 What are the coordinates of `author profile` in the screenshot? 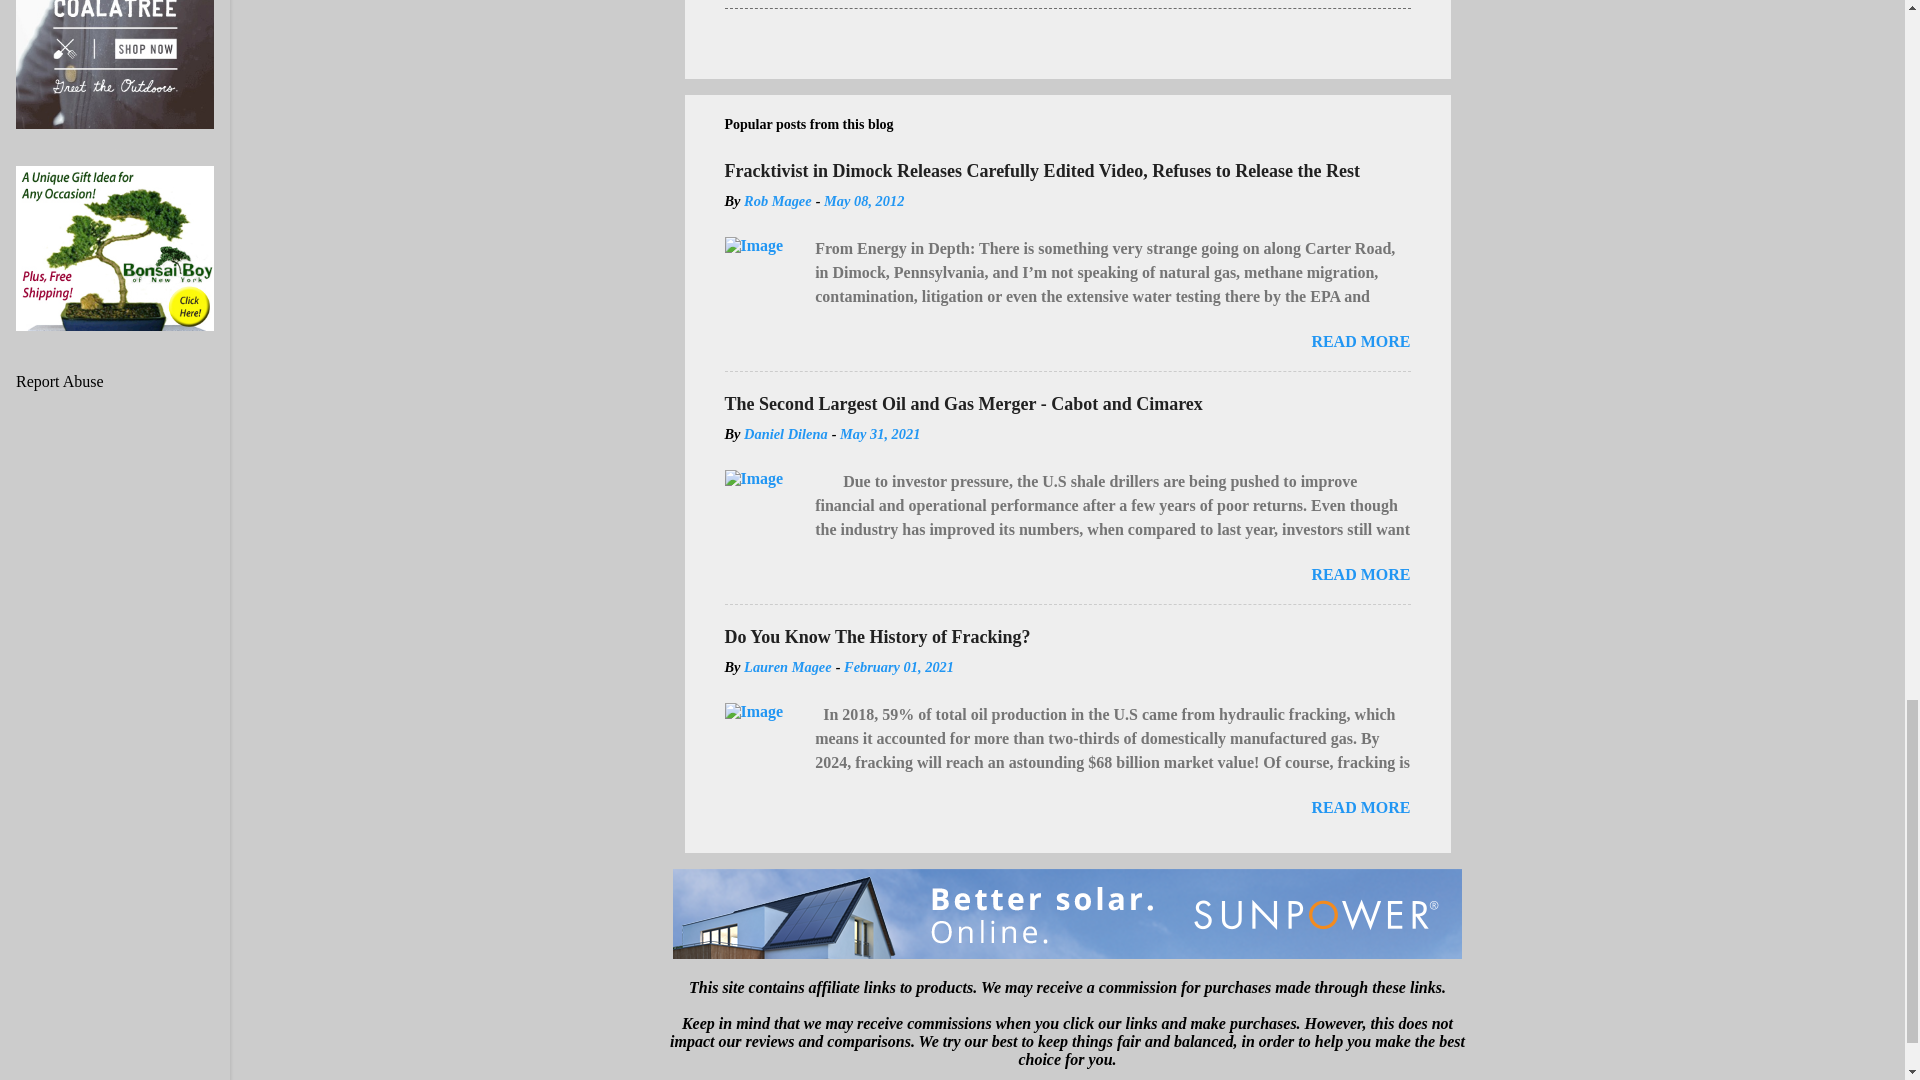 It's located at (778, 201).